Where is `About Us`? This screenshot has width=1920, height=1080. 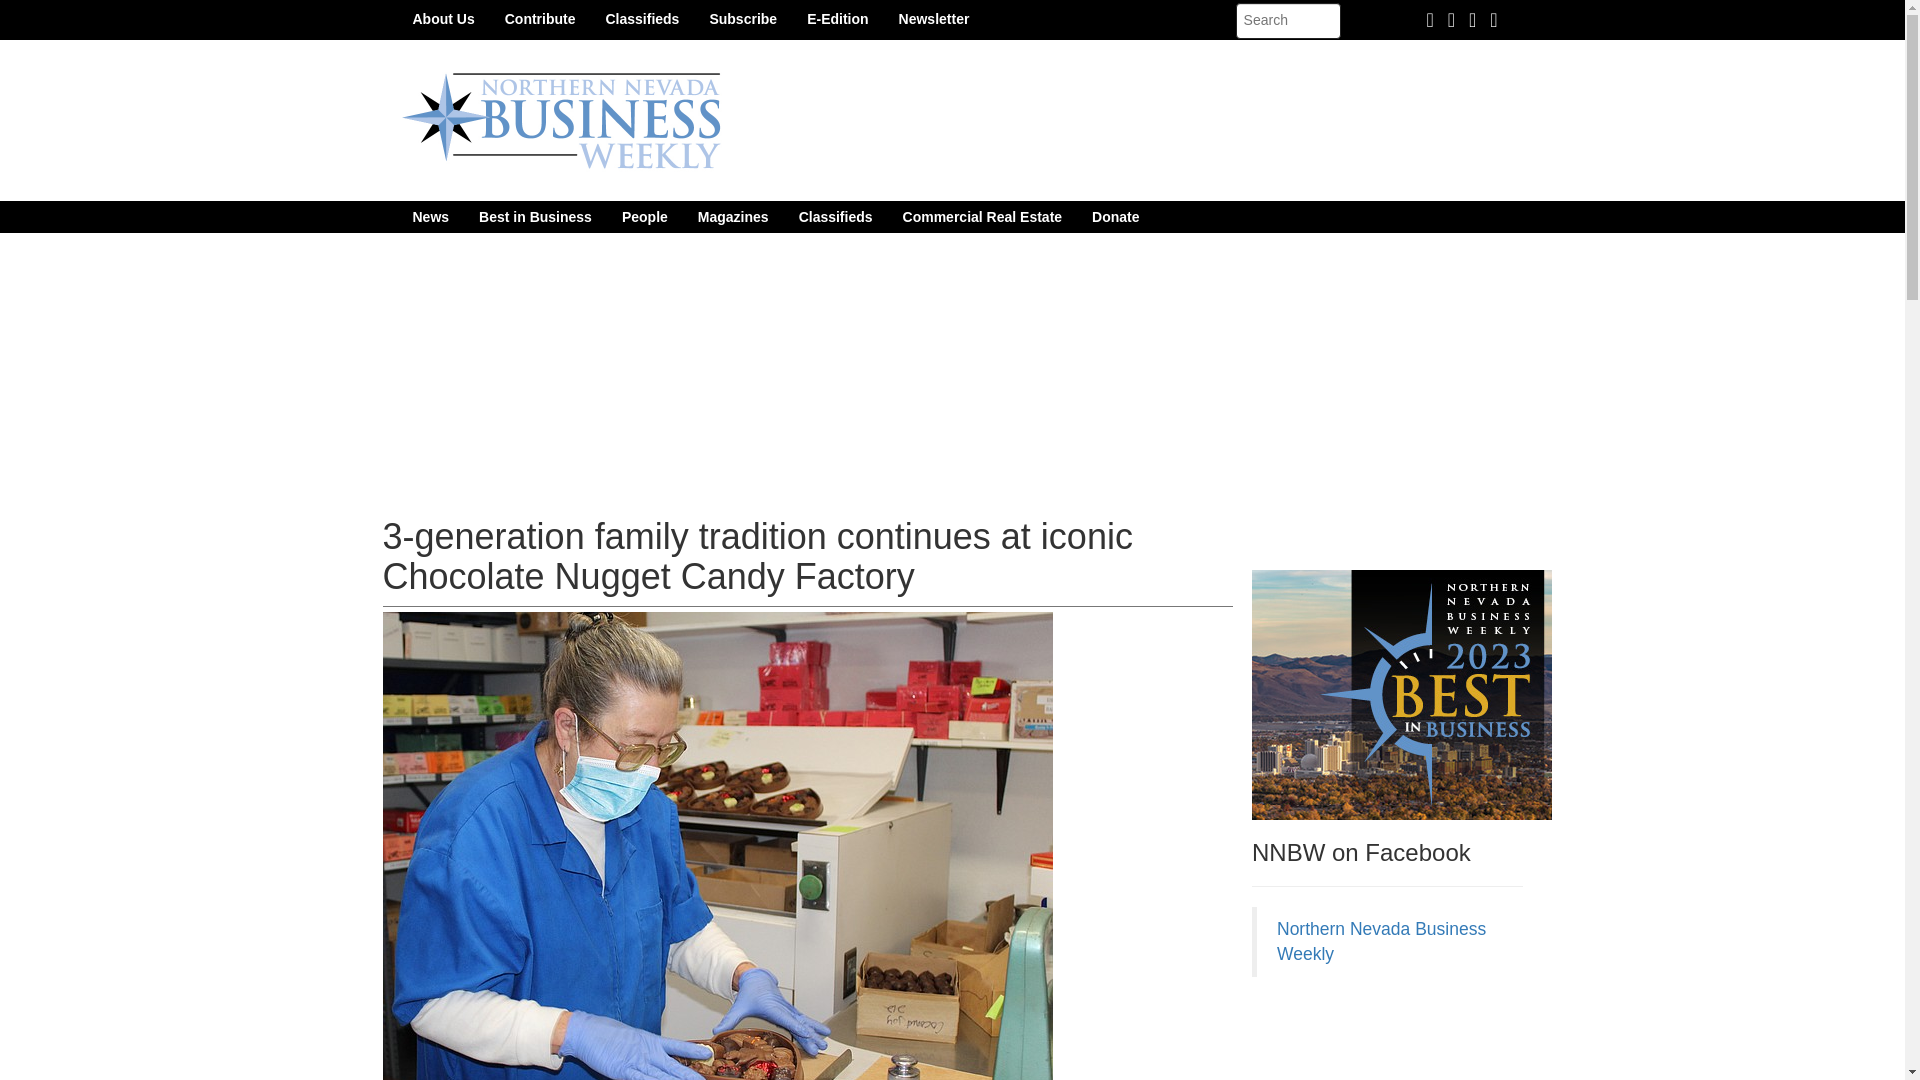
About Us is located at coordinates (443, 18).